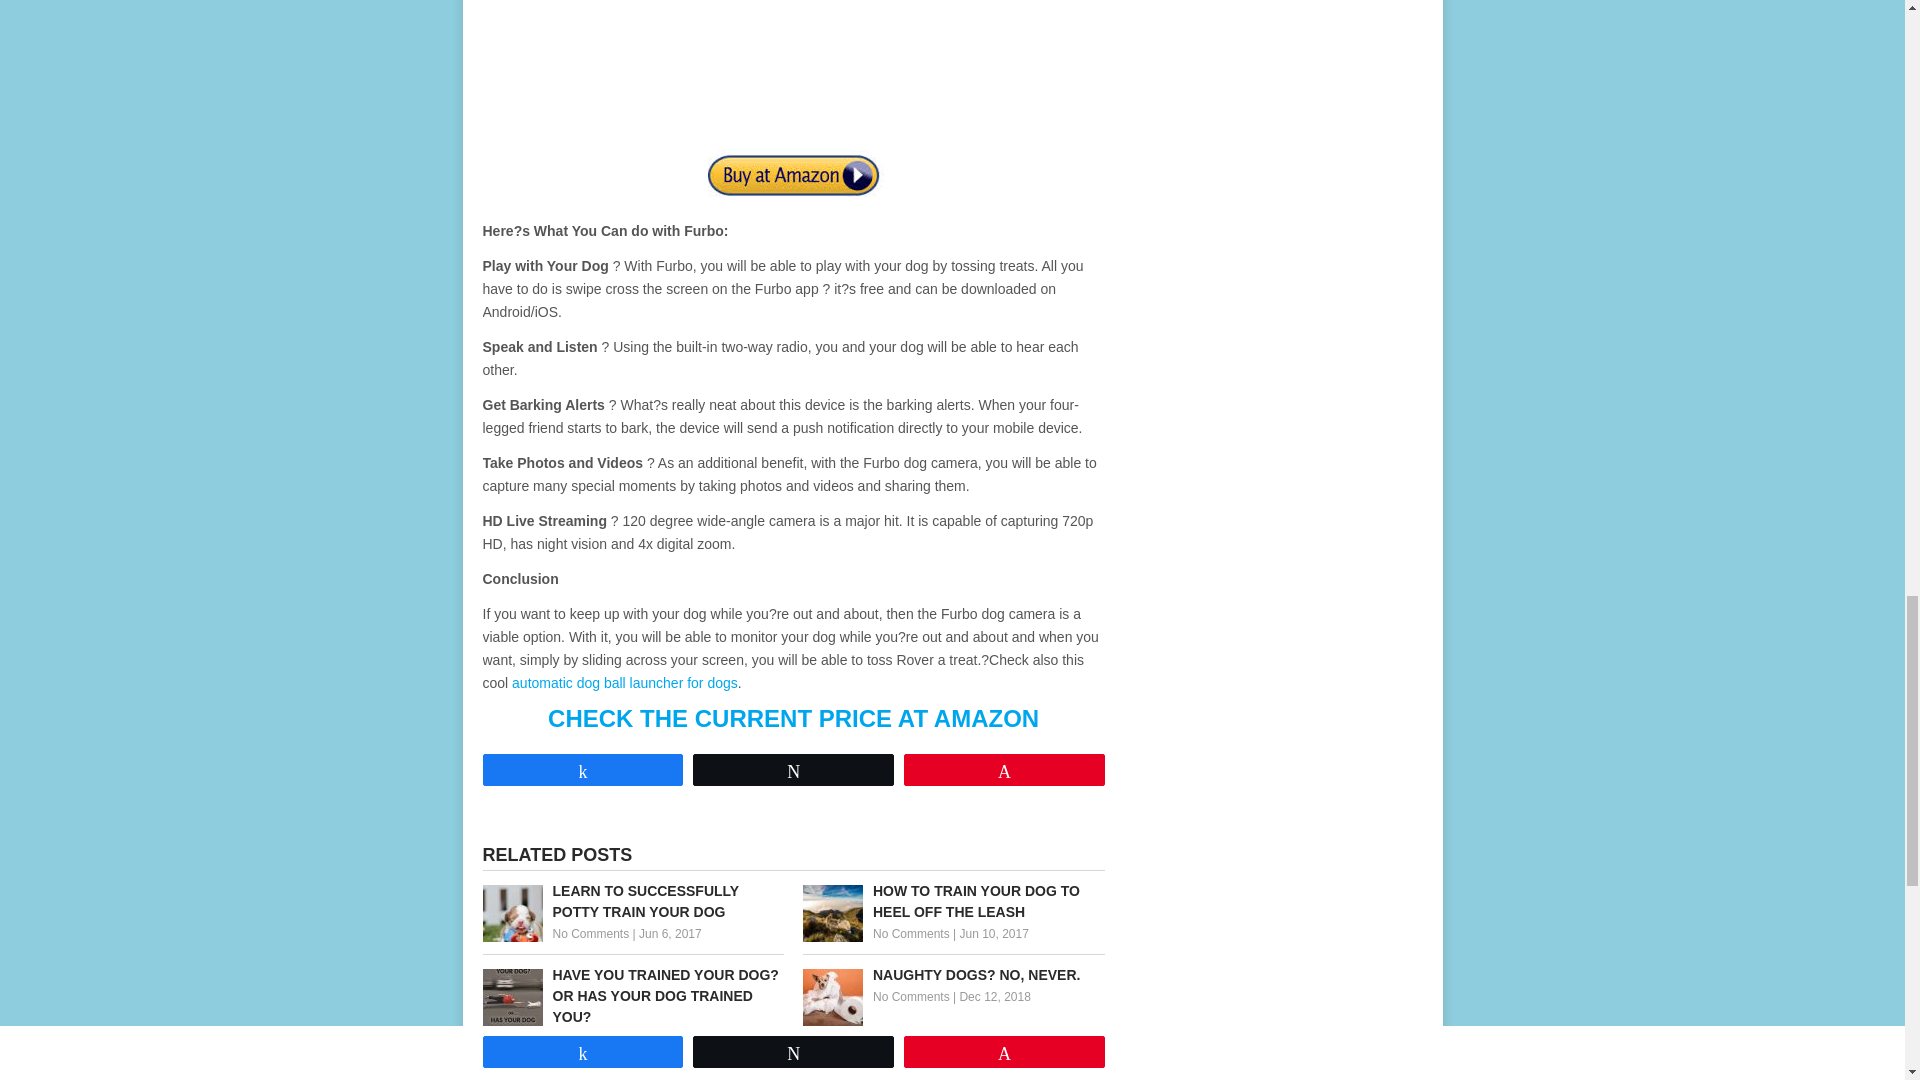 This screenshot has width=1920, height=1080. Describe the element at coordinates (632, 902) in the screenshot. I see `LEARN TO SUCCESSFULLY POTTY TRAIN YOUR DOG` at that location.